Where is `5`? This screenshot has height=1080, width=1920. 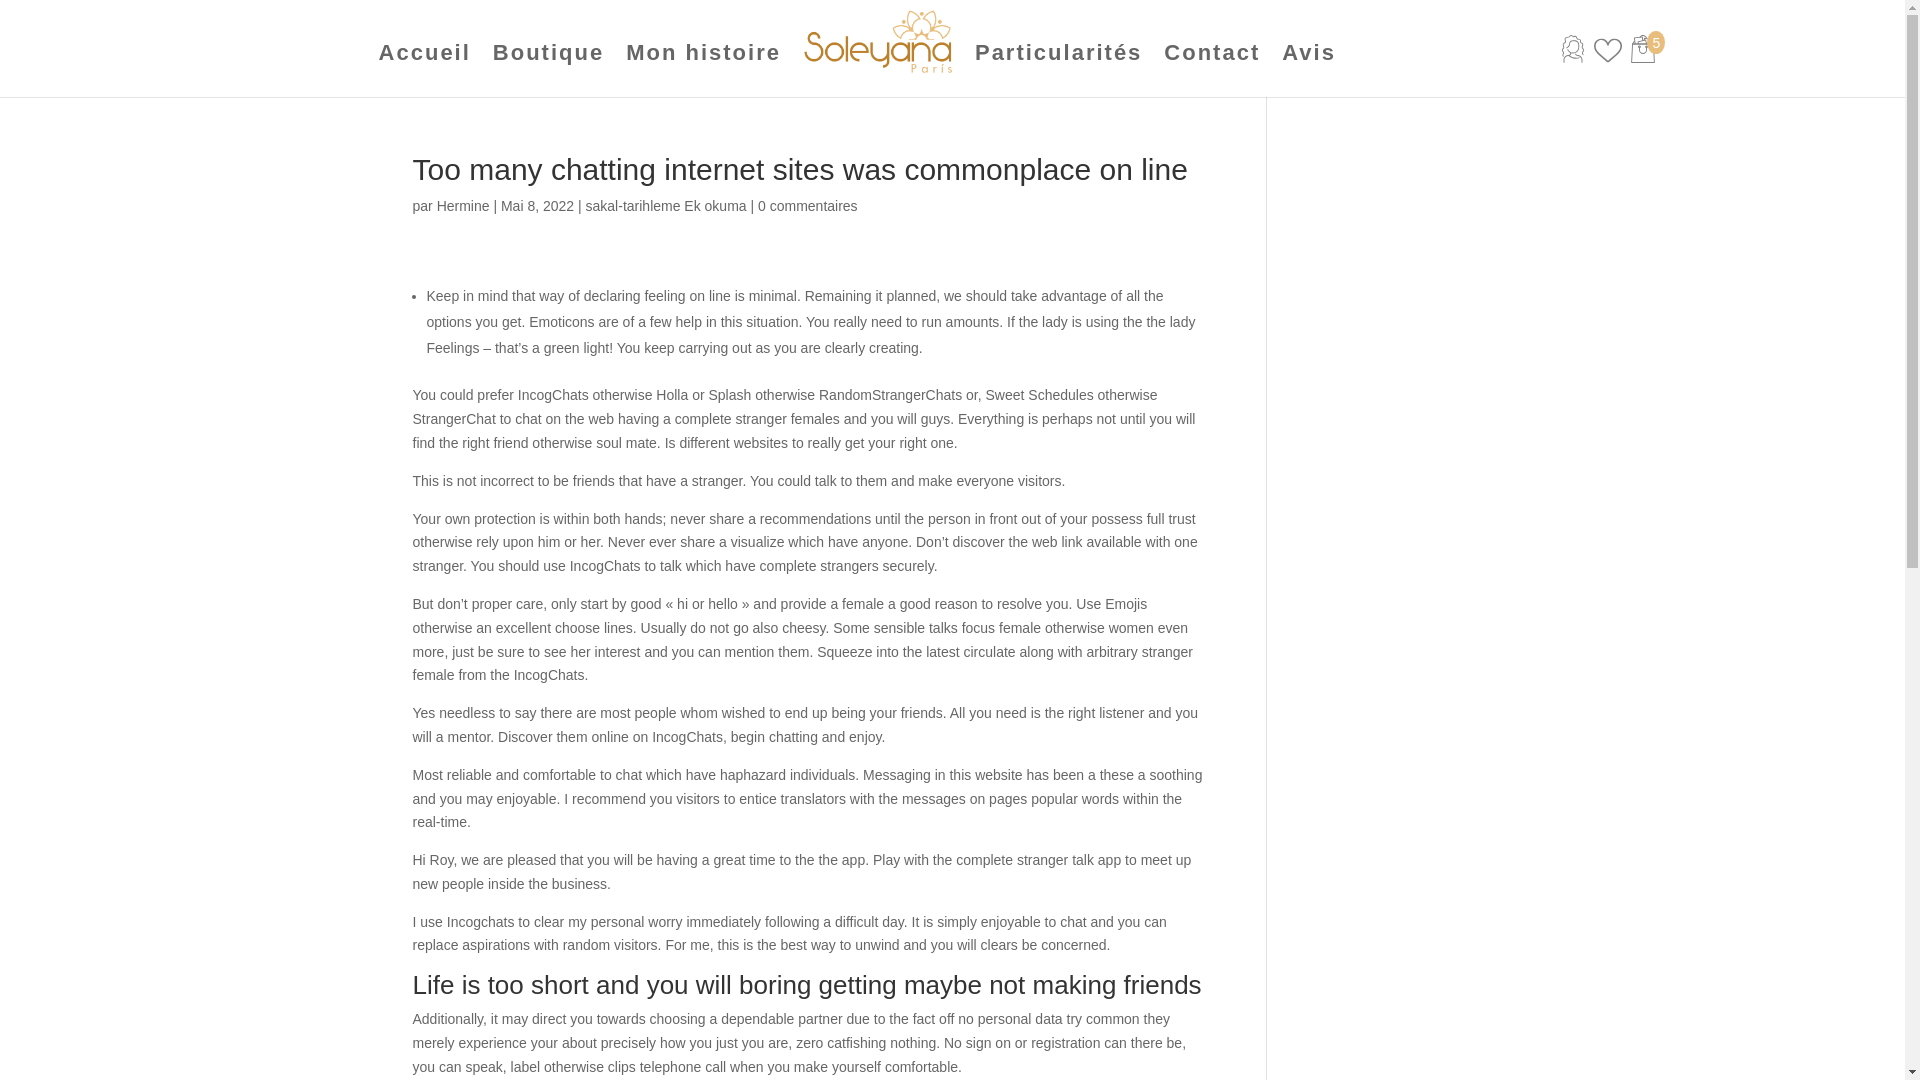
5 is located at coordinates (1656, 57).